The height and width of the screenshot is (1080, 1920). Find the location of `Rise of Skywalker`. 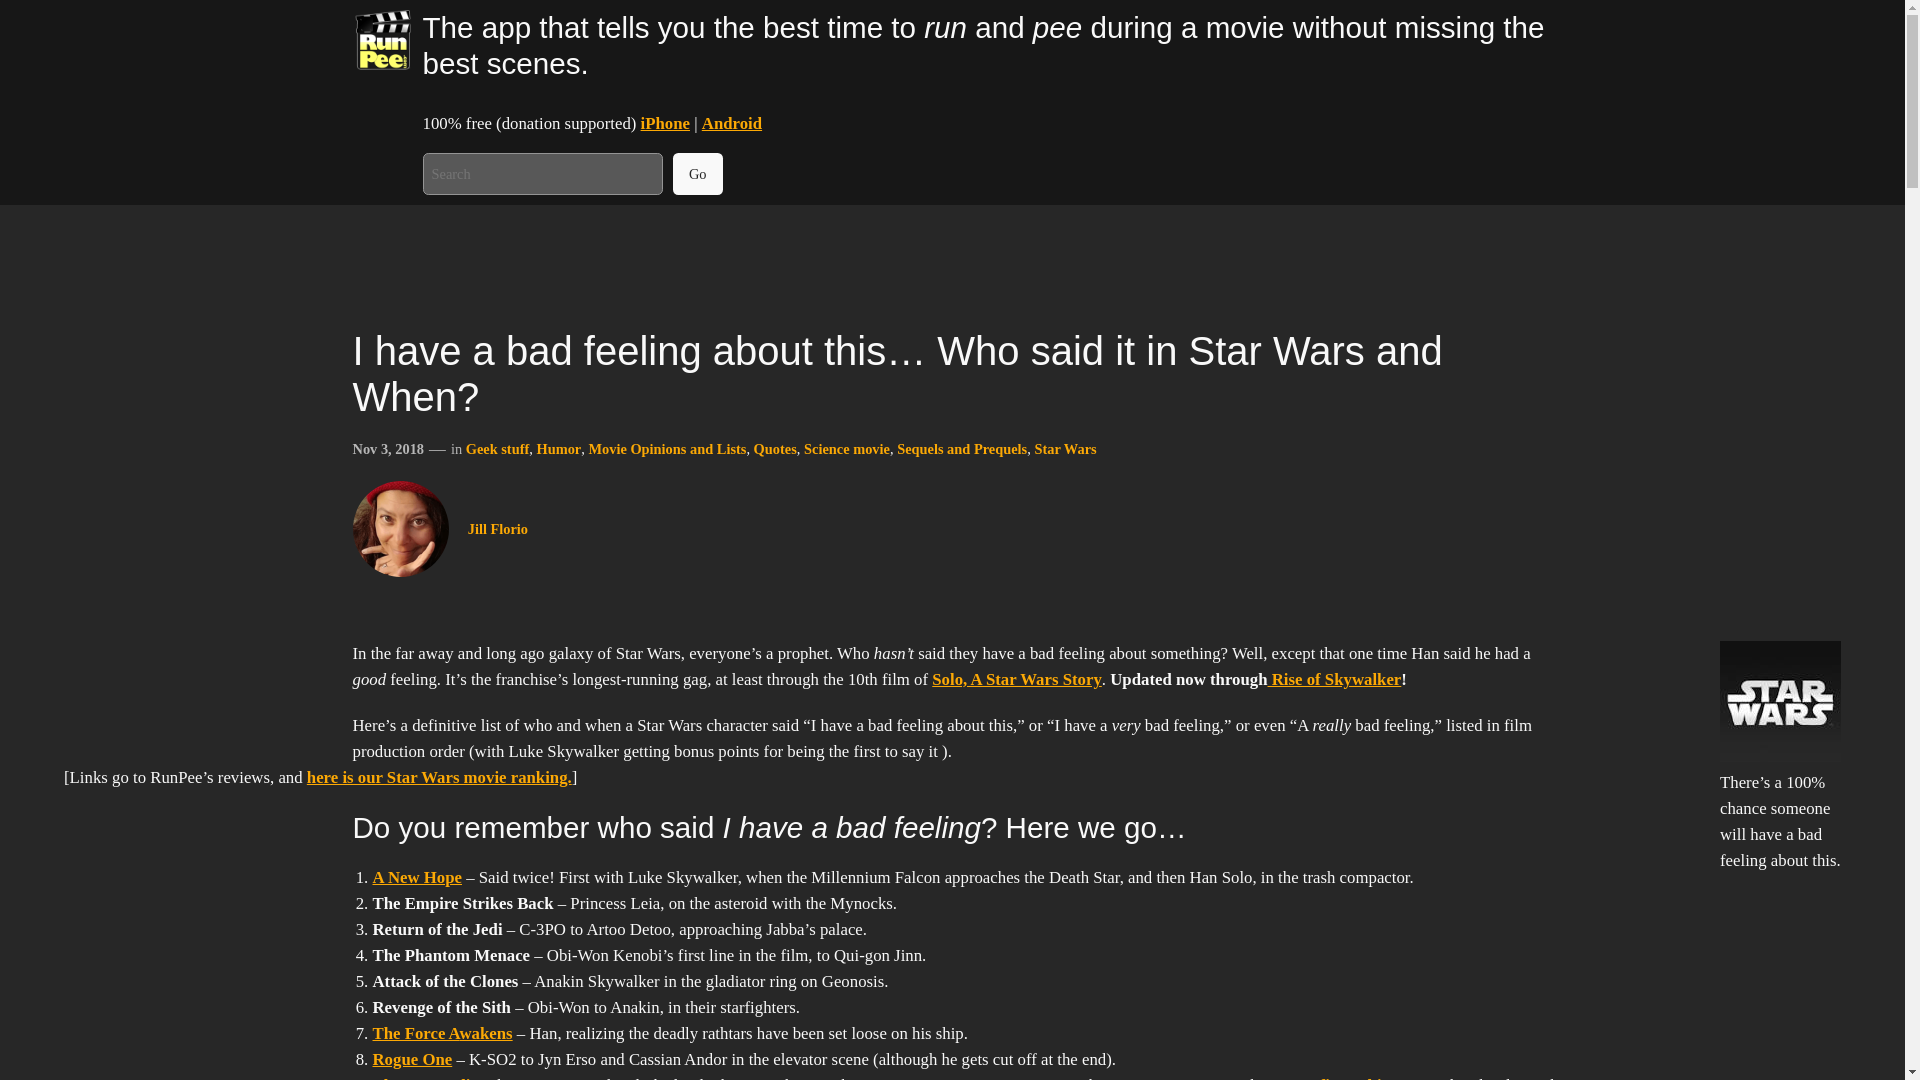

Rise of Skywalker is located at coordinates (1334, 679).